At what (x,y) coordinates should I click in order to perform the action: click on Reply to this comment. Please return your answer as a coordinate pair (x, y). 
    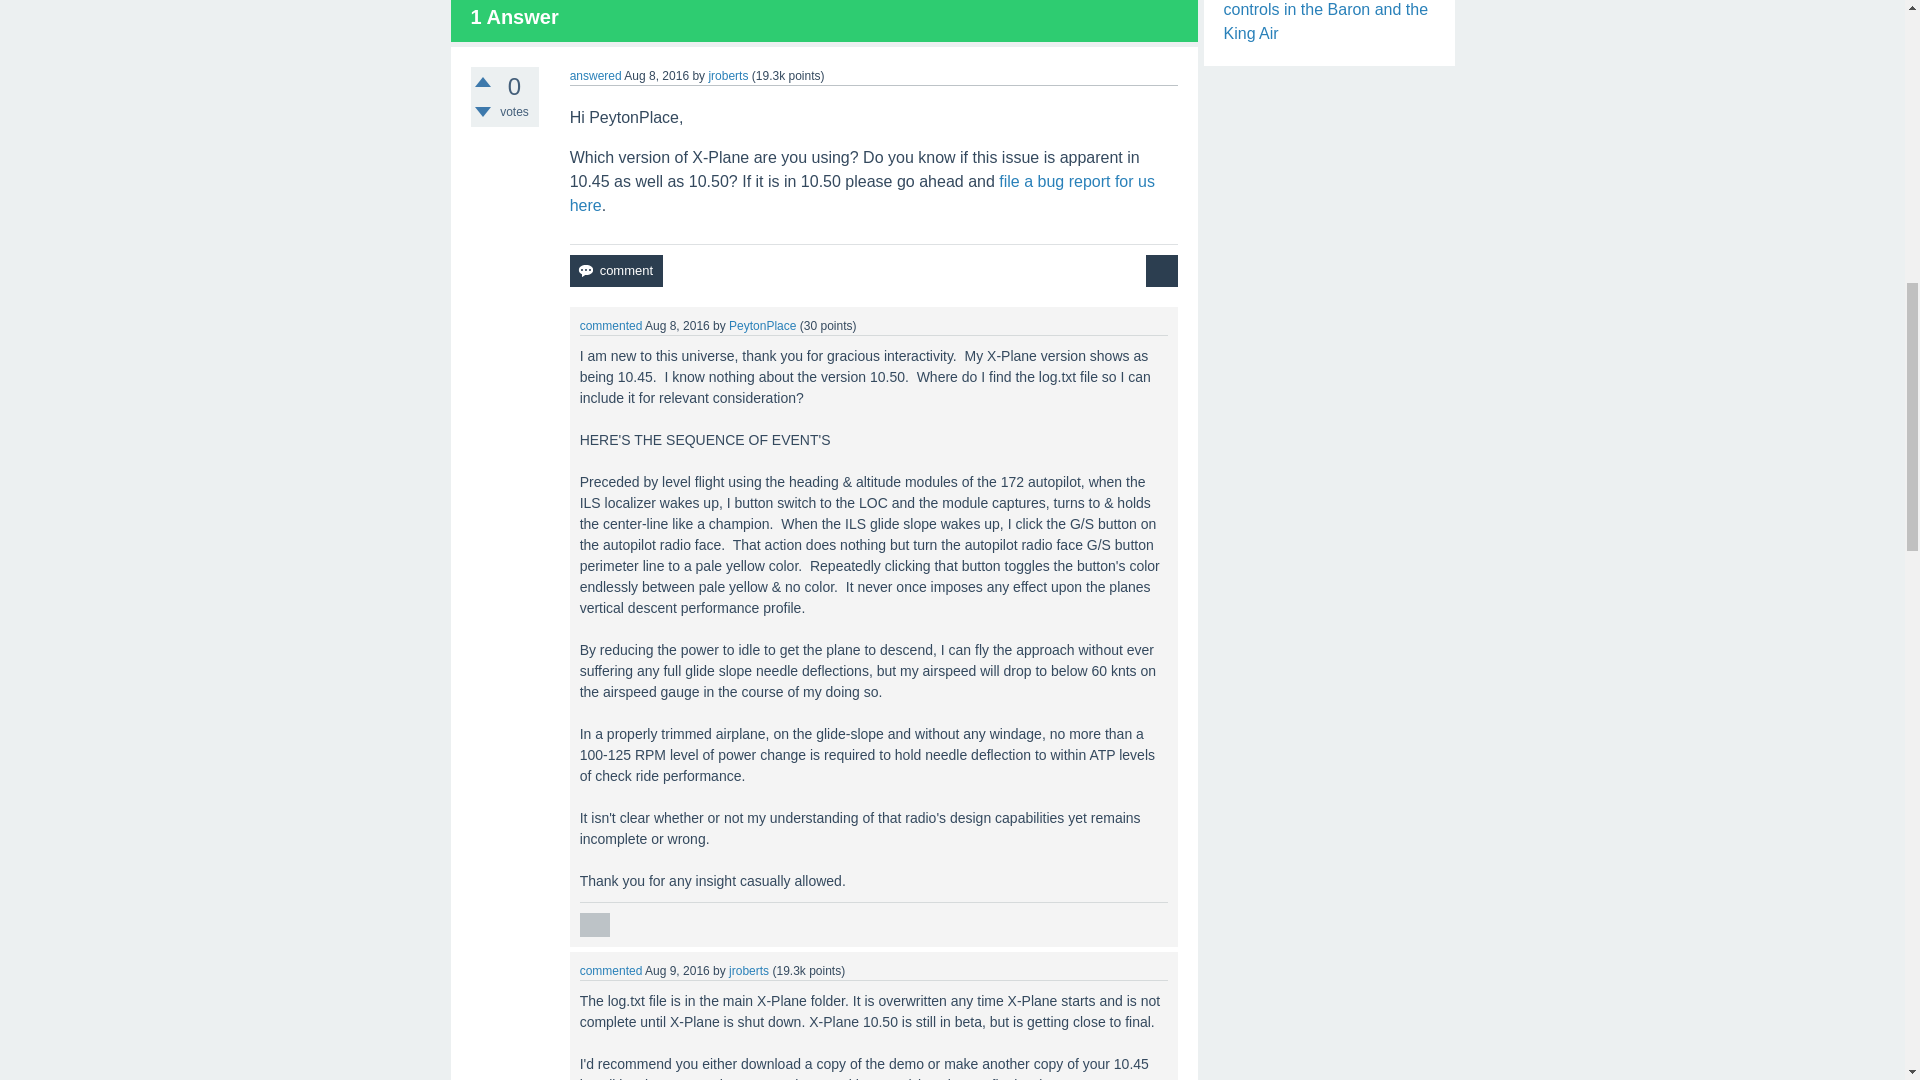
    Looking at the image, I should click on (594, 924).